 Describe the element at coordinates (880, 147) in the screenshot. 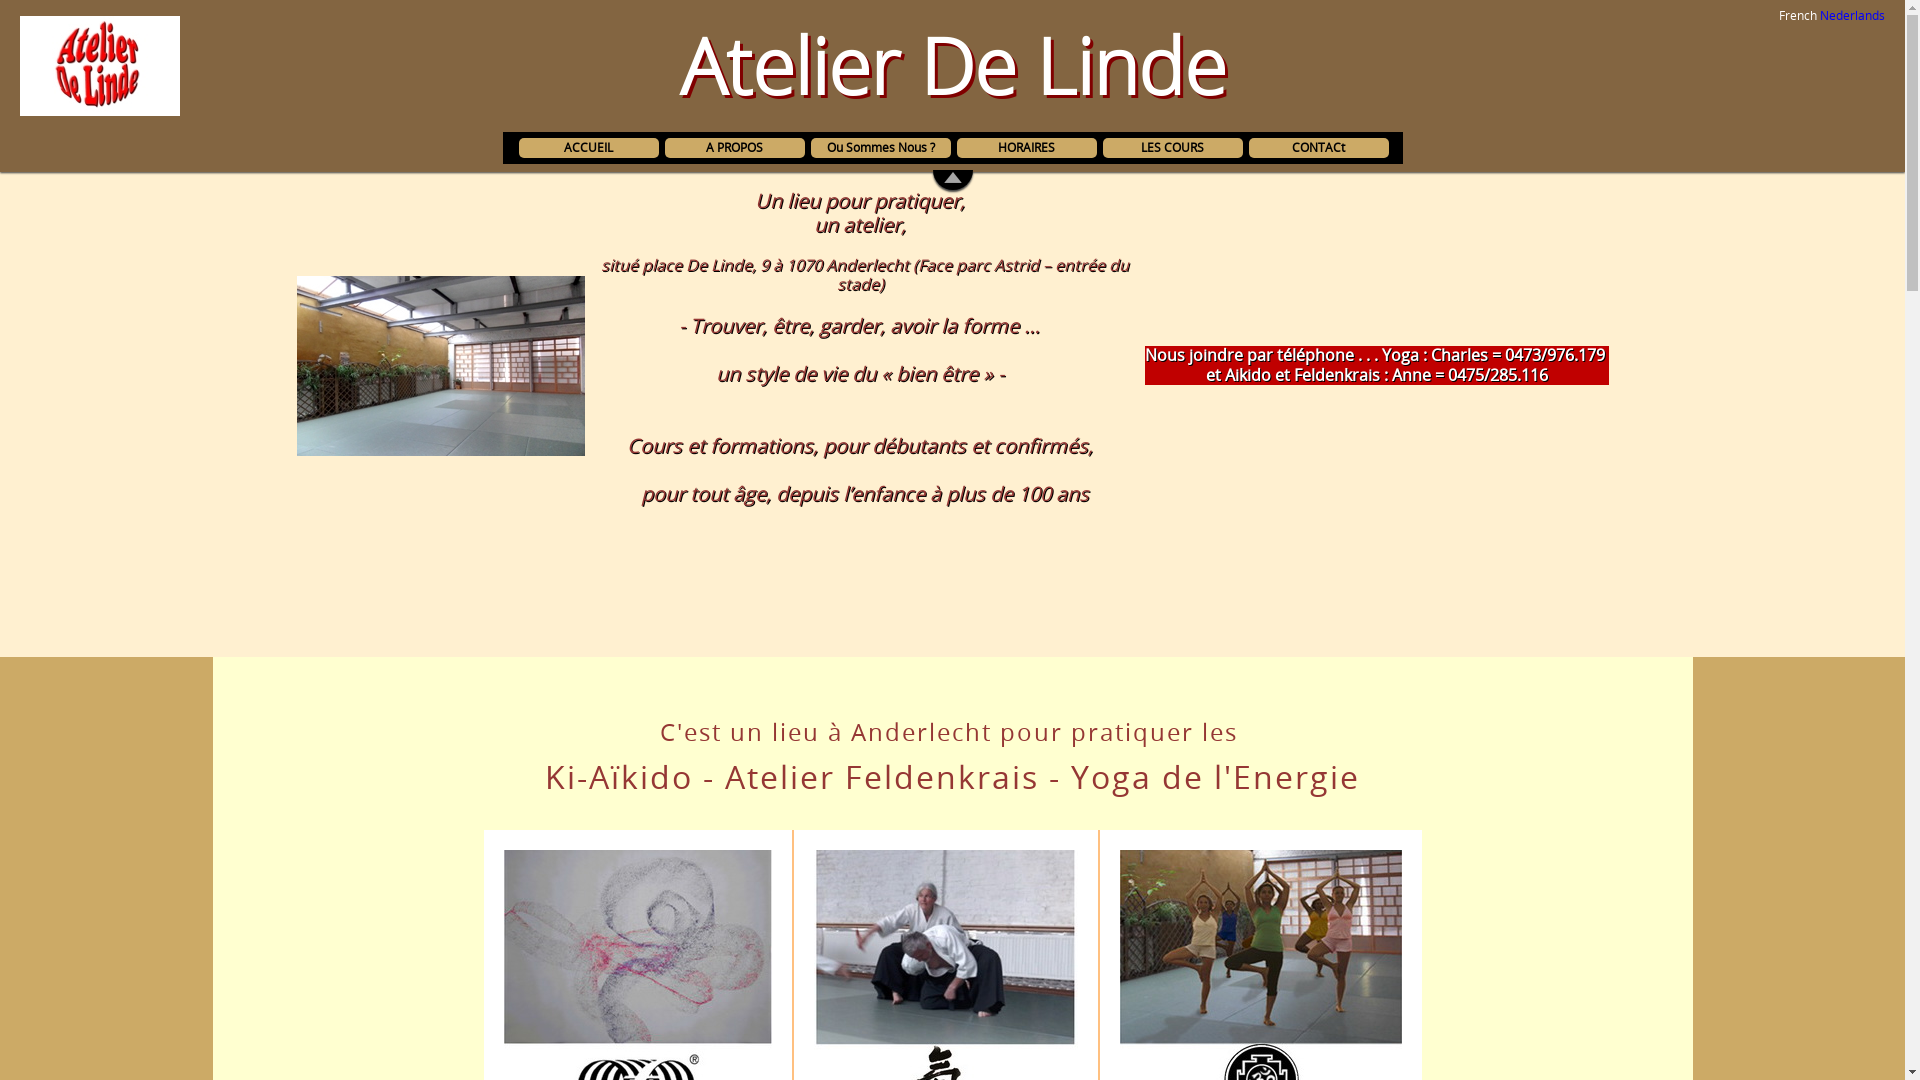

I see `Ou Sommes Nous ?` at that location.